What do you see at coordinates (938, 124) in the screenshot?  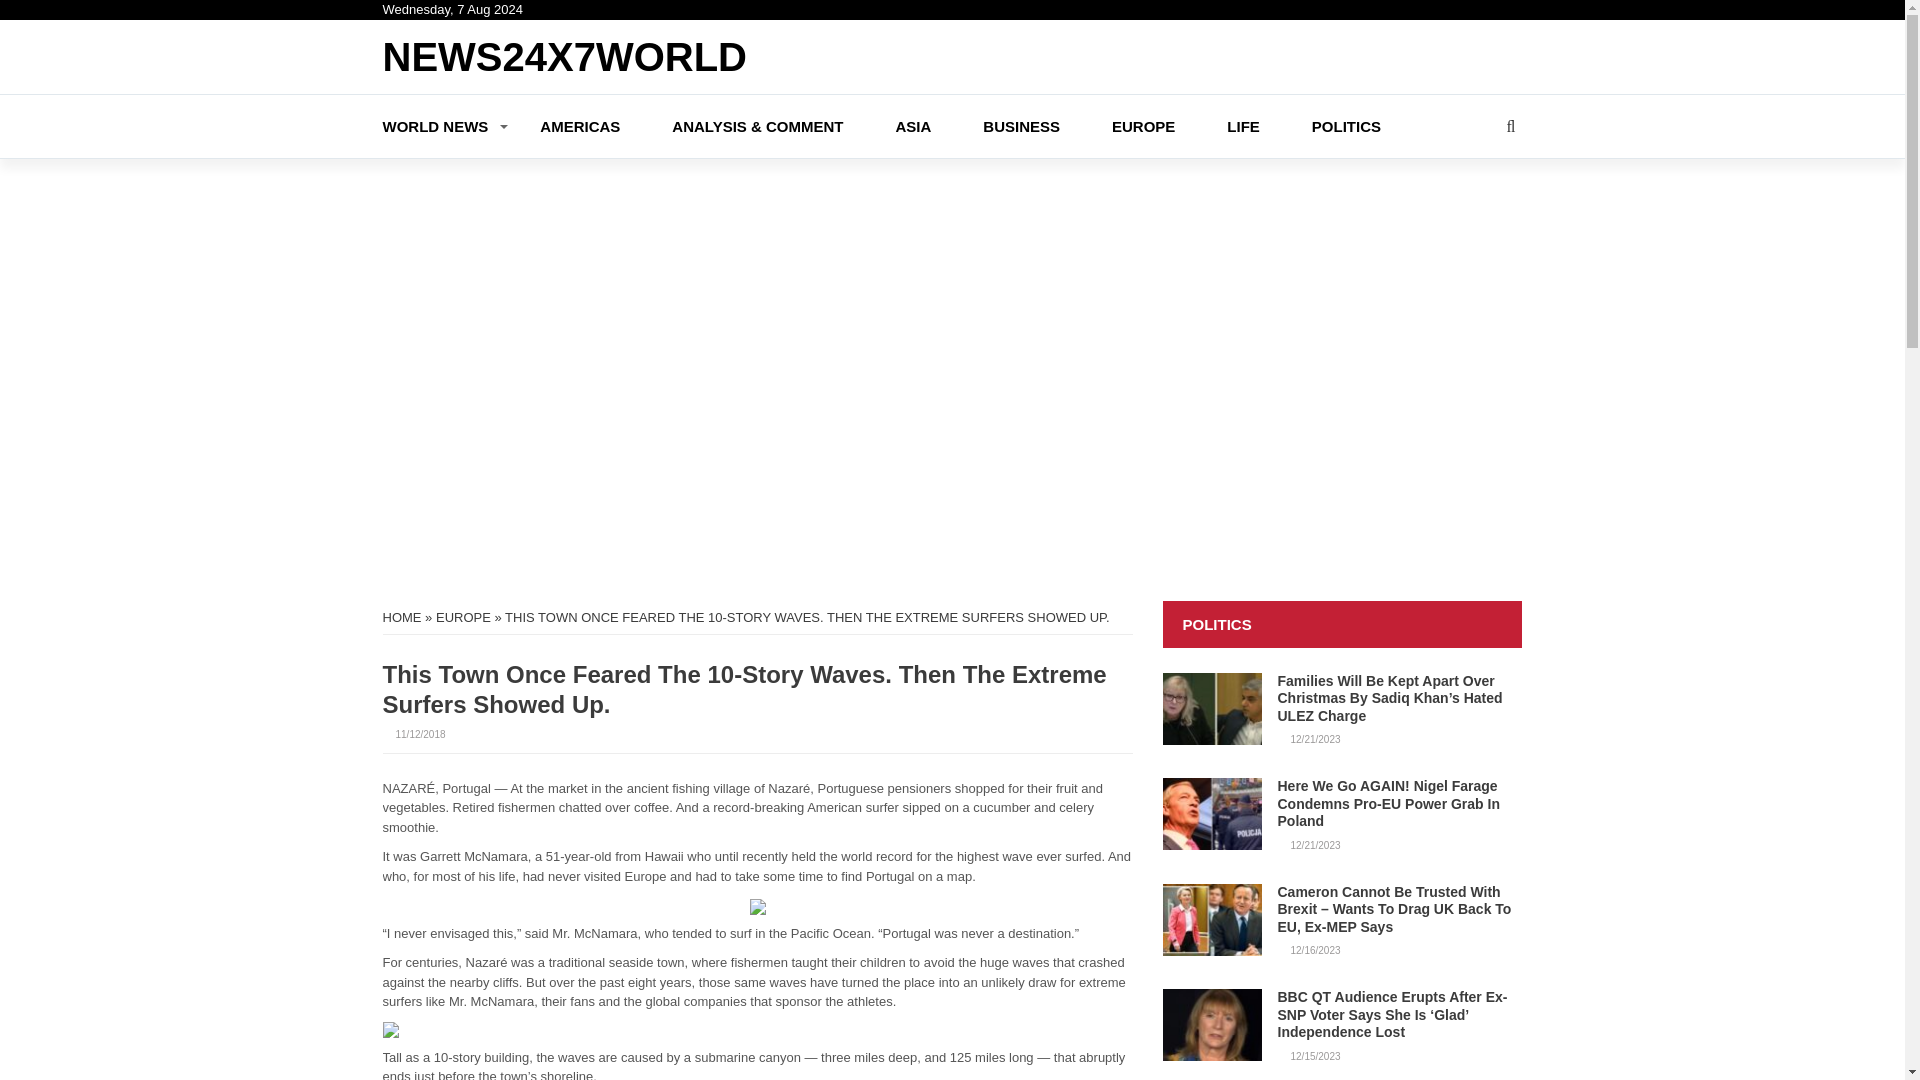 I see `Asia` at bounding box center [938, 124].